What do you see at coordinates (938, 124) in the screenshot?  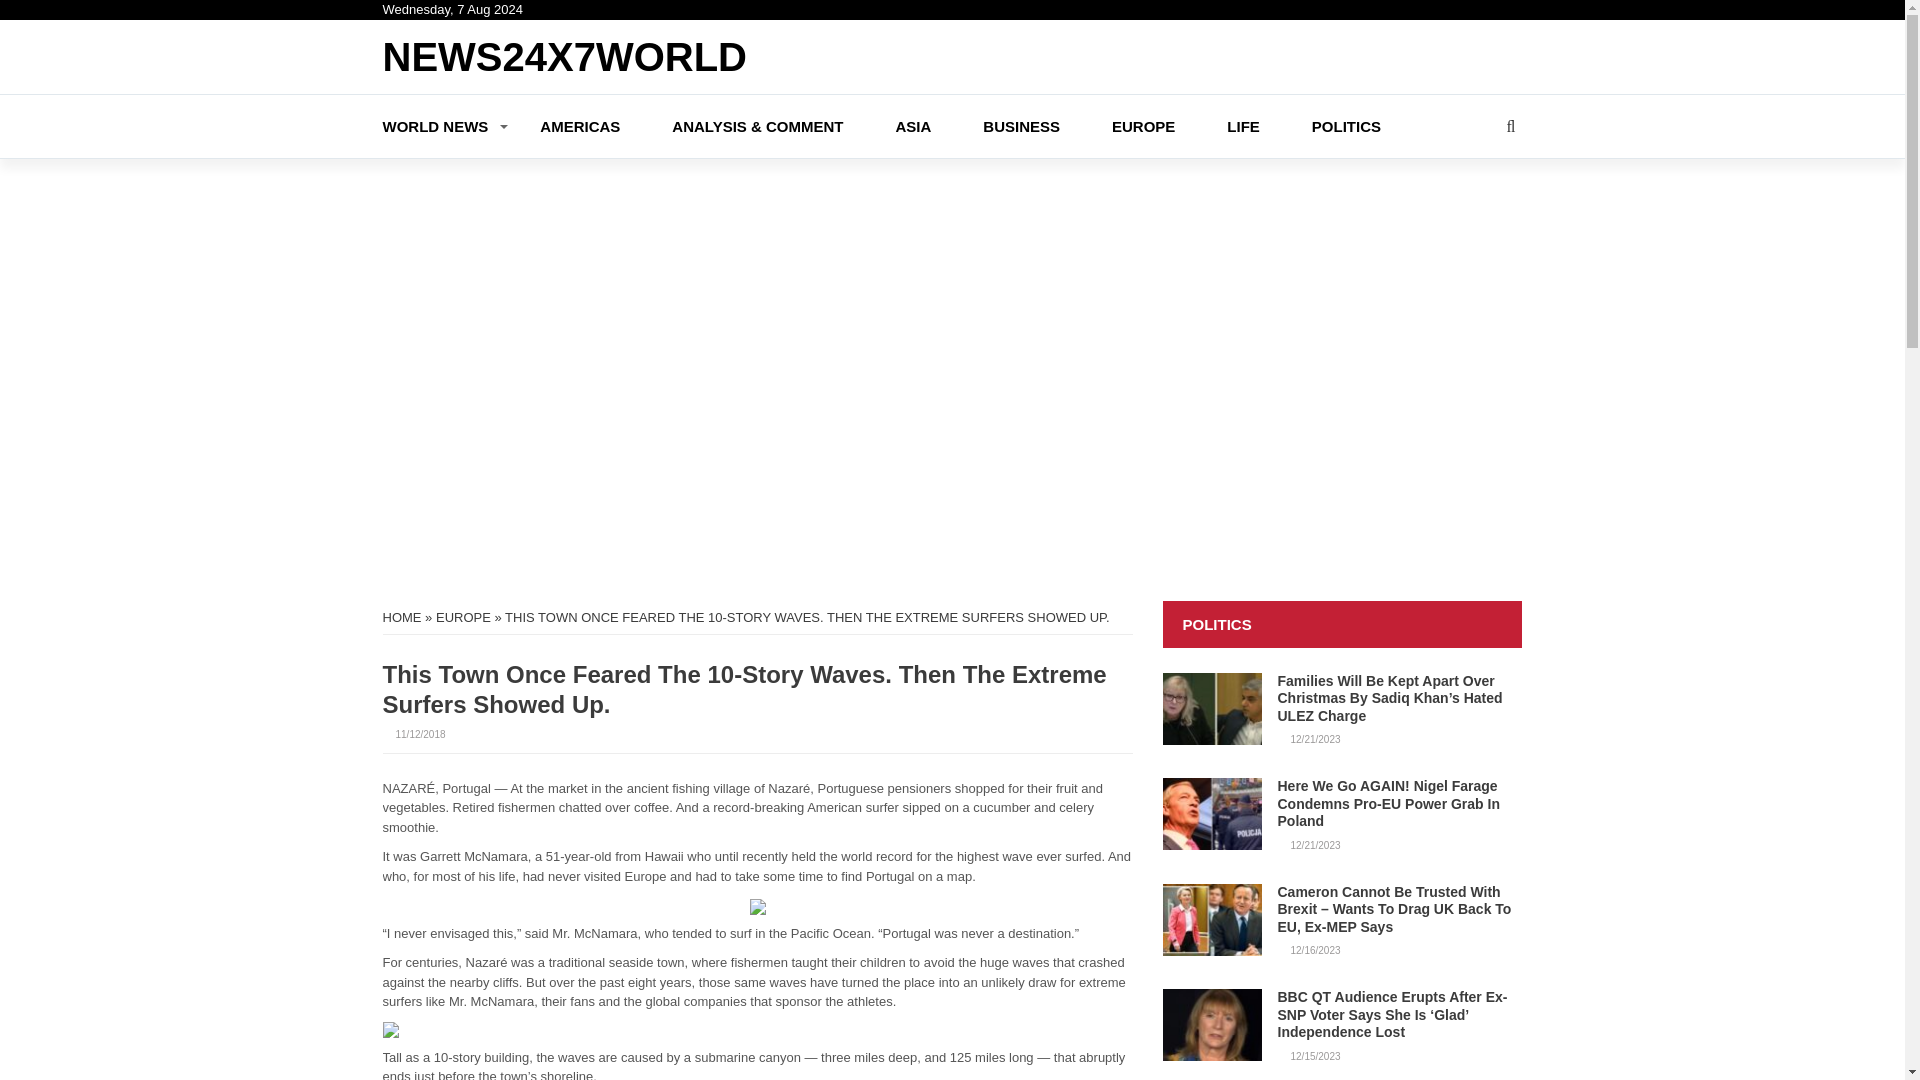 I see `Asia` at bounding box center [938, 124].